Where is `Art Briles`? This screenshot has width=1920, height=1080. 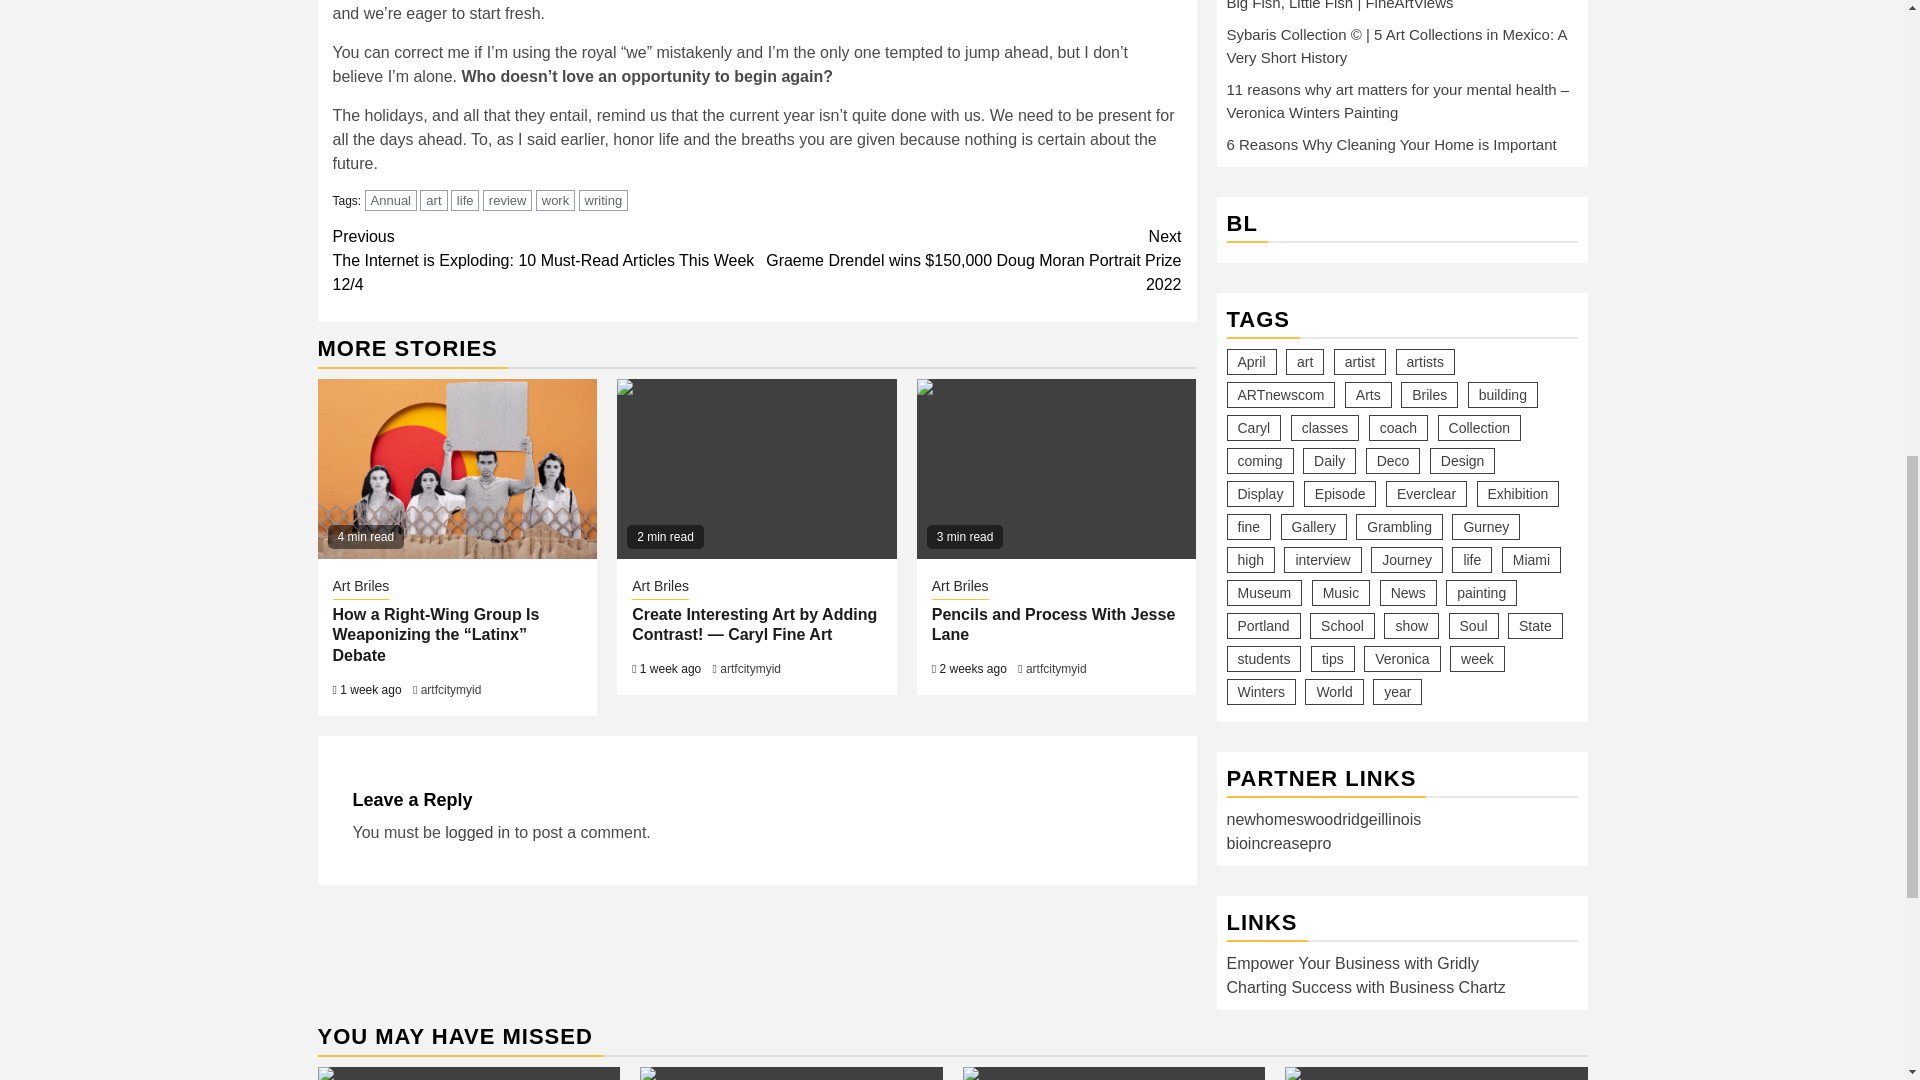
Art Briles is located at coordinates (360, 588).